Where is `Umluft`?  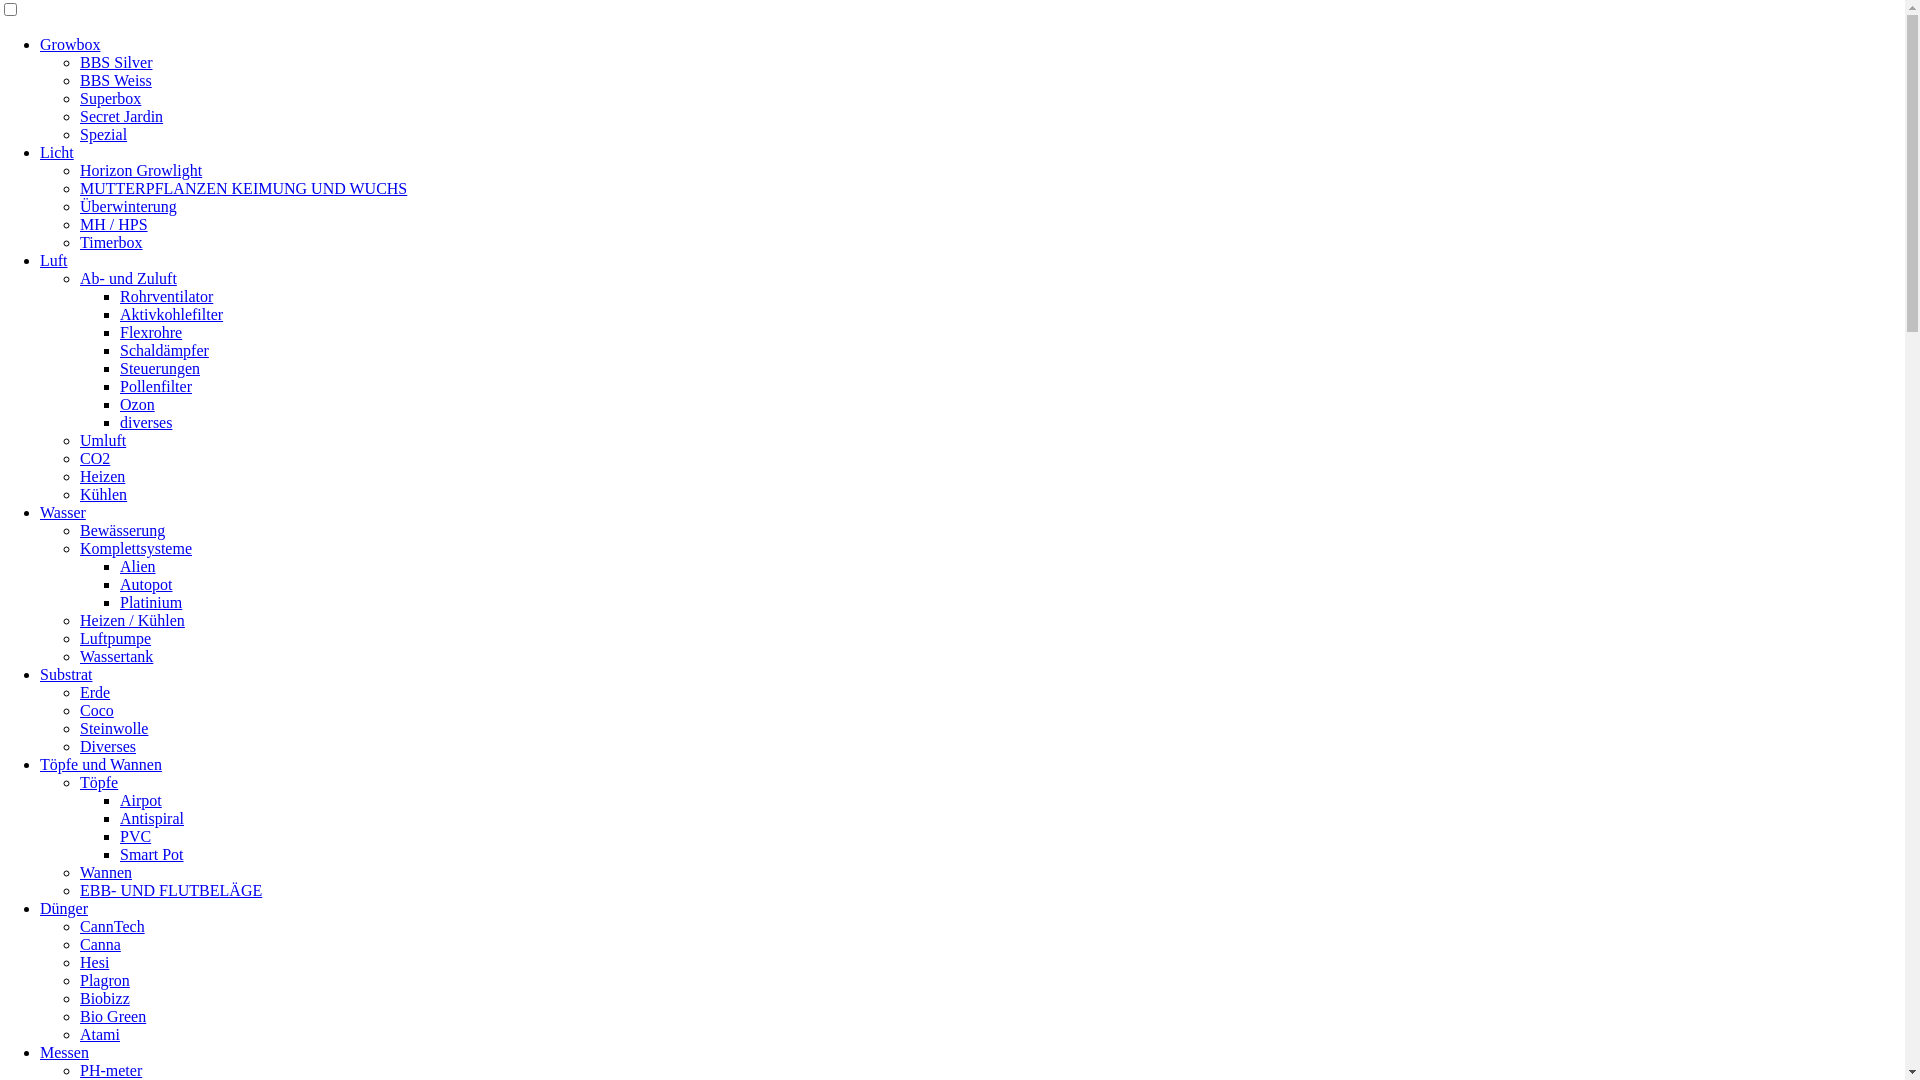 Umluft is located at coordinates (103, 440).